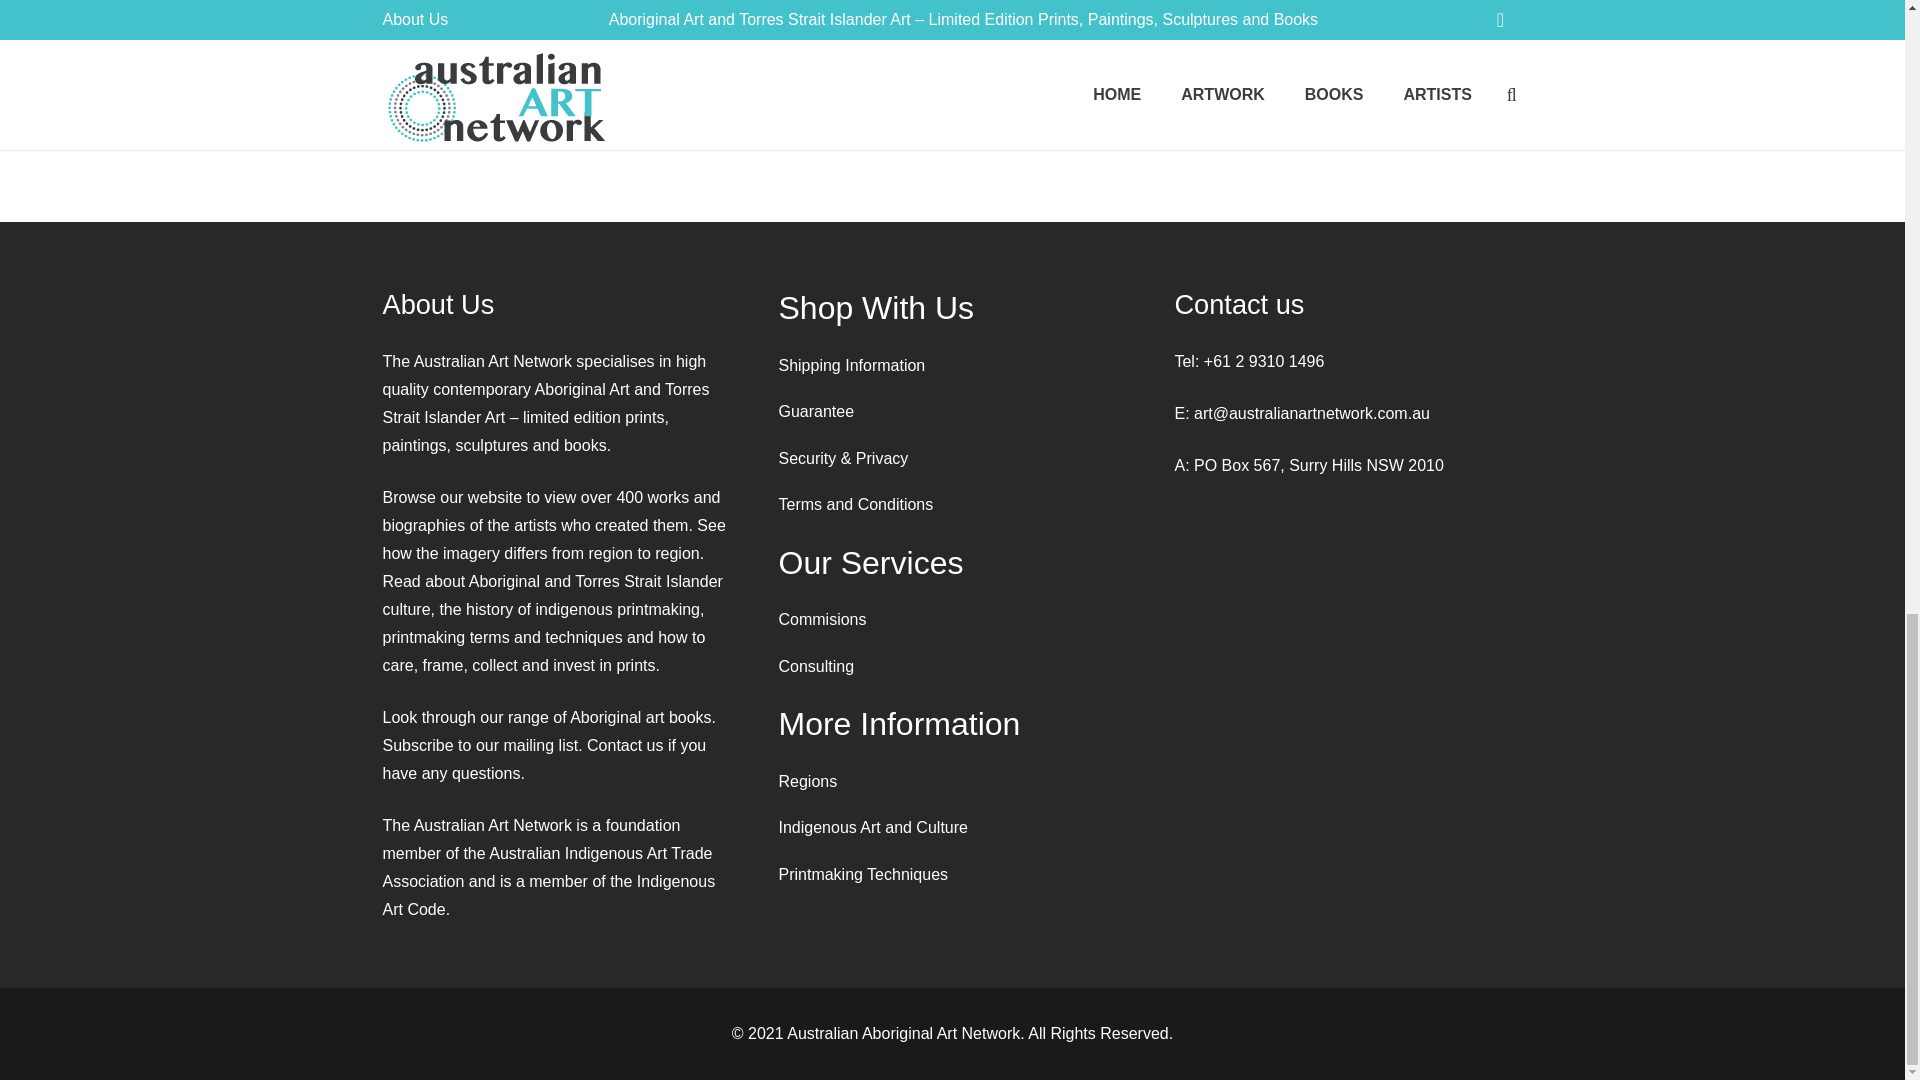 The image size is (1920, 1080). What do you see at coordinates (1014, 88) in the screenshot?
I see `Add to cart` at bounding box center [1014, 88].